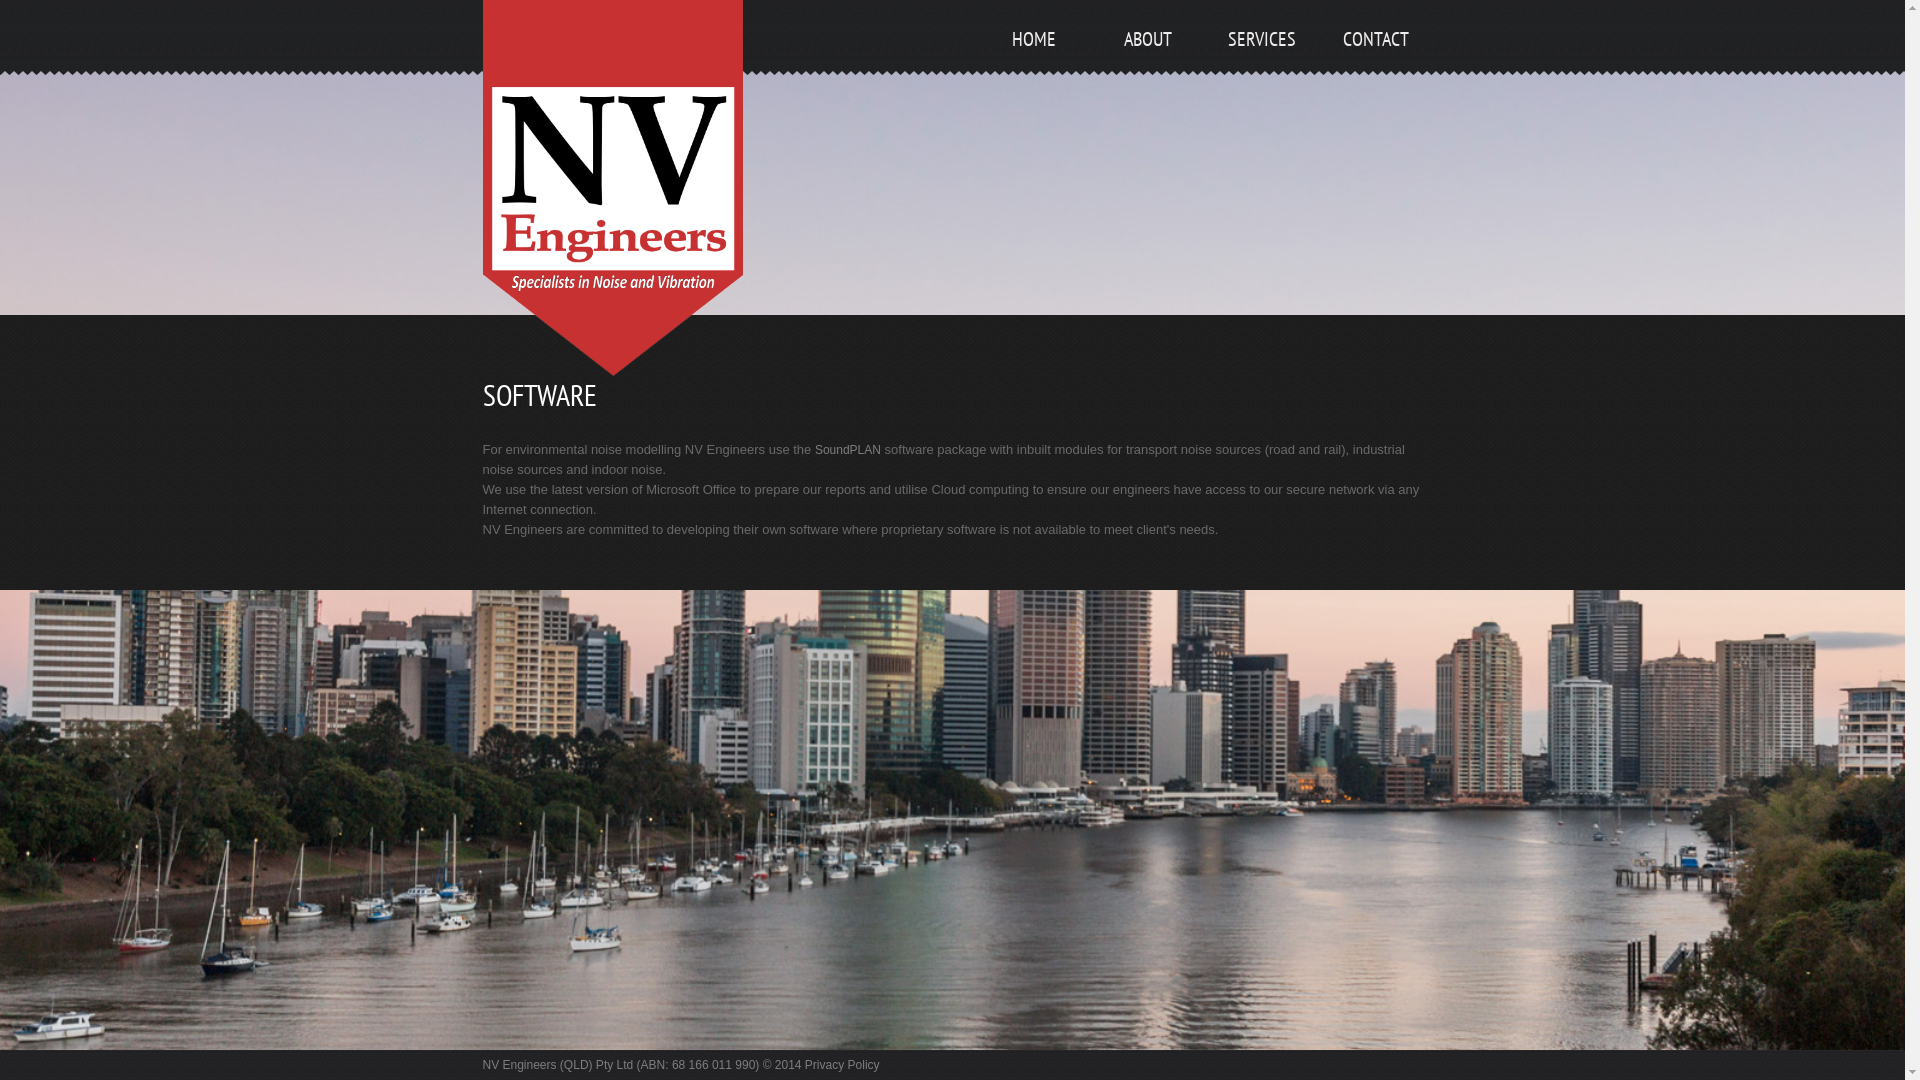 Image resolution: width=1920 pixels, height=1080 pixels. What do you see at coordinates (842, 1065) in the screenshot?
I see `Privacy Policy` at bounding box center [842, 1065].